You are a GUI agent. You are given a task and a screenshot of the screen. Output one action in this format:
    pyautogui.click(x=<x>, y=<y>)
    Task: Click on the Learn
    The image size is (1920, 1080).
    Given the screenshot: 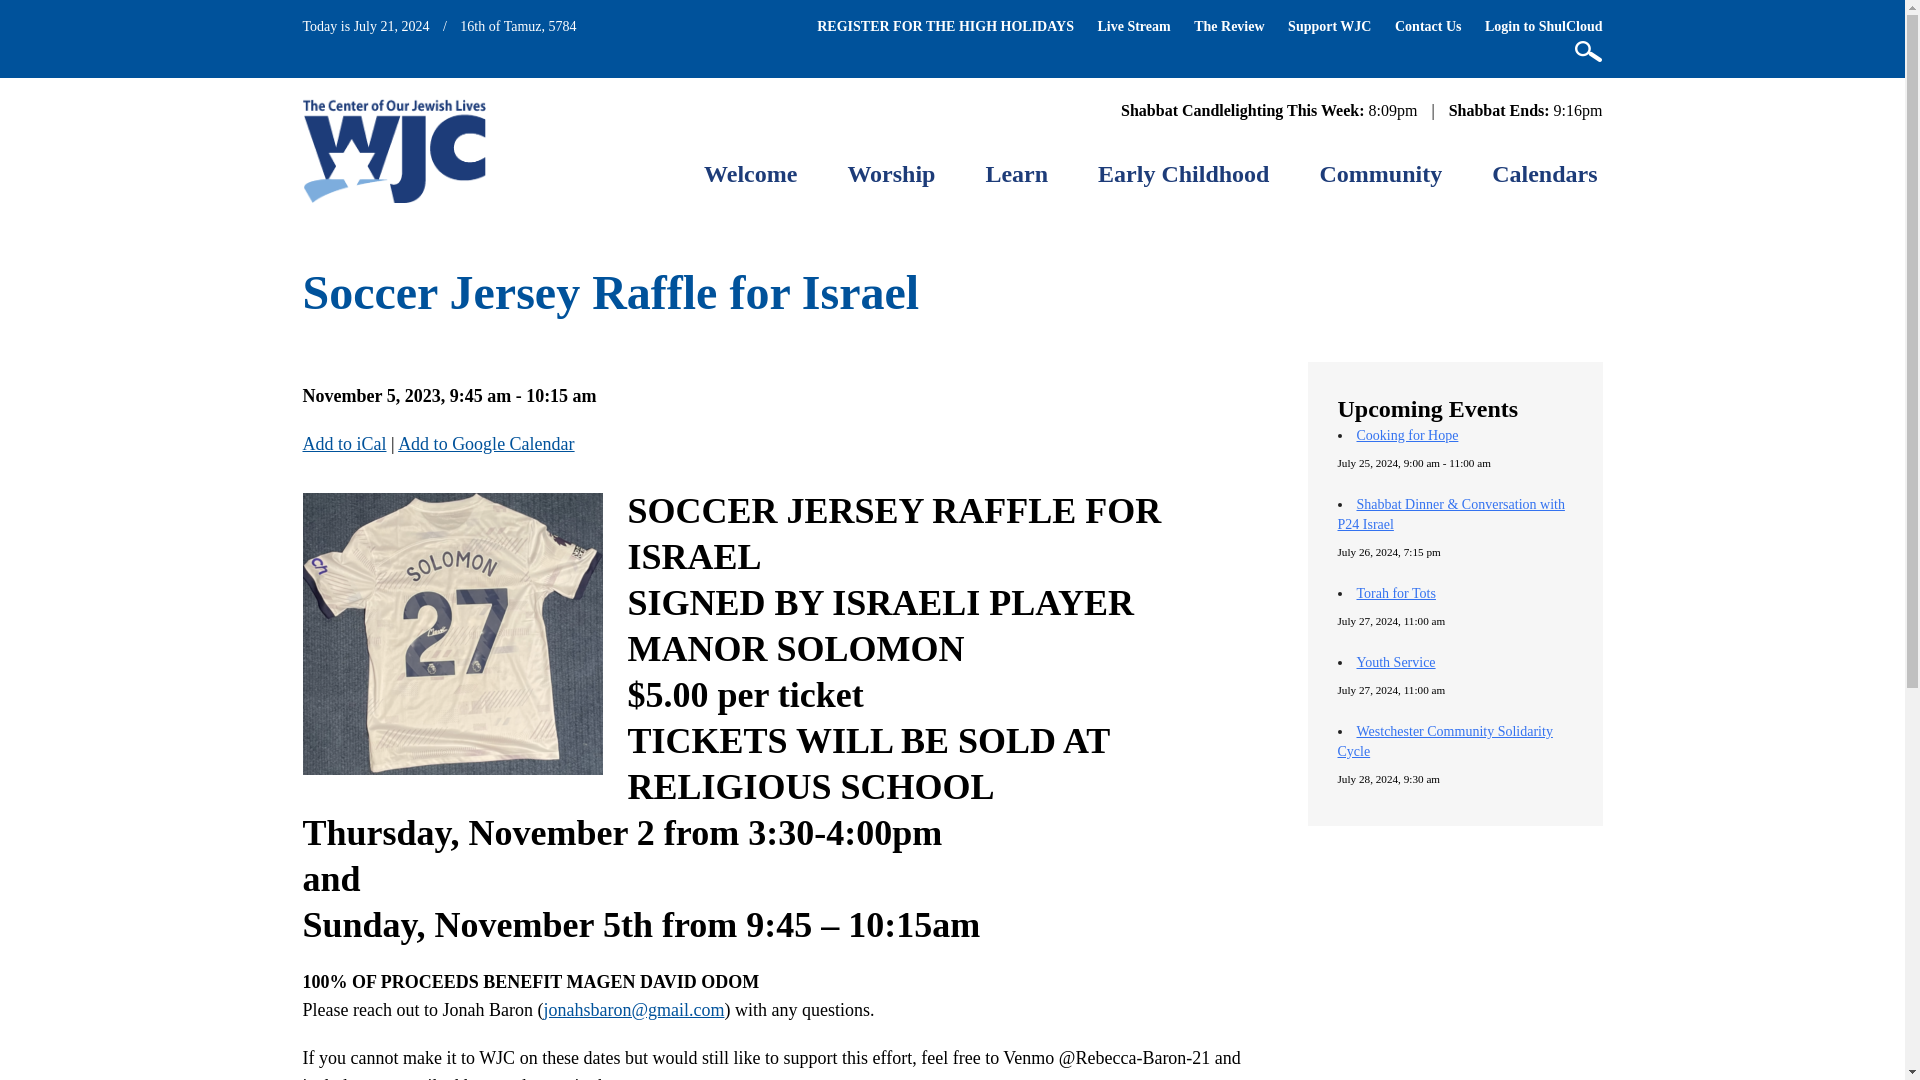 What is the action you would take?
    pyautogui.click(x=1016, y=174)
    